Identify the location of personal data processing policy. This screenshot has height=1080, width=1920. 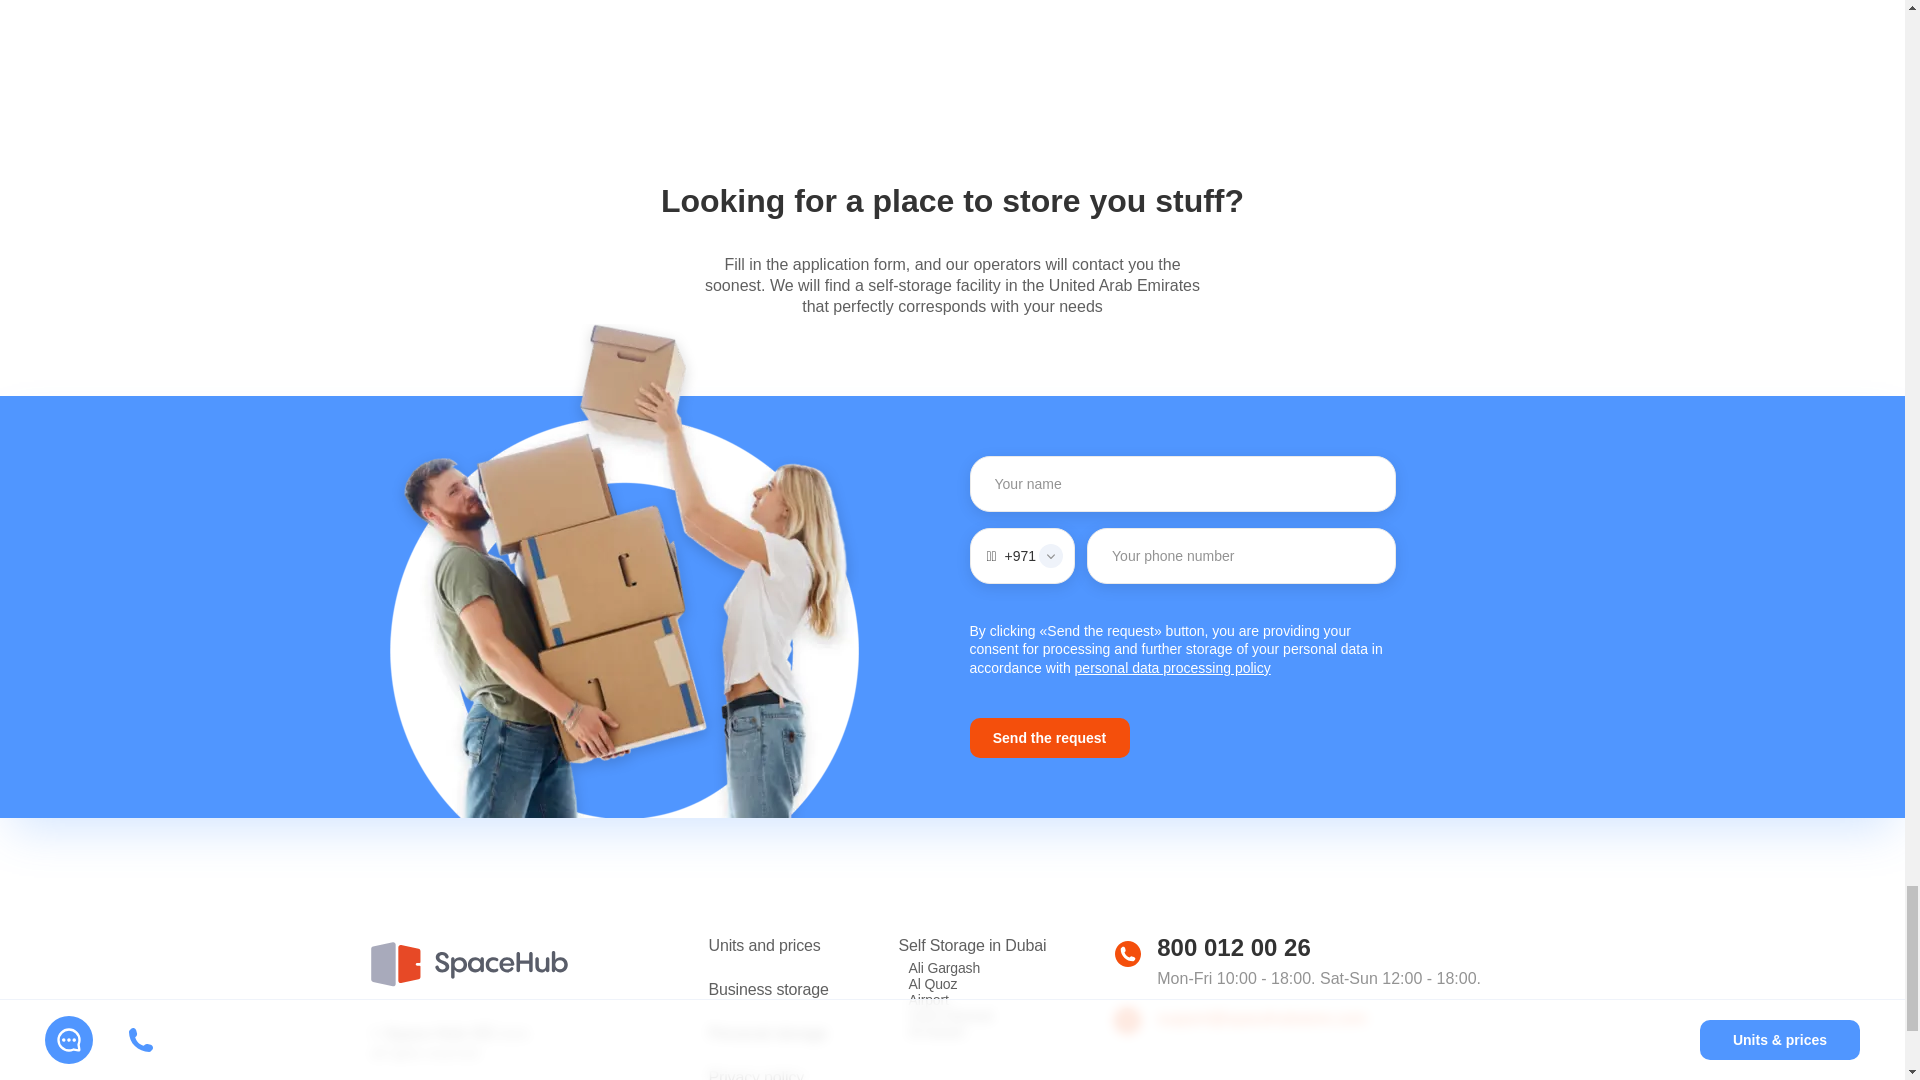
(1173, 668).